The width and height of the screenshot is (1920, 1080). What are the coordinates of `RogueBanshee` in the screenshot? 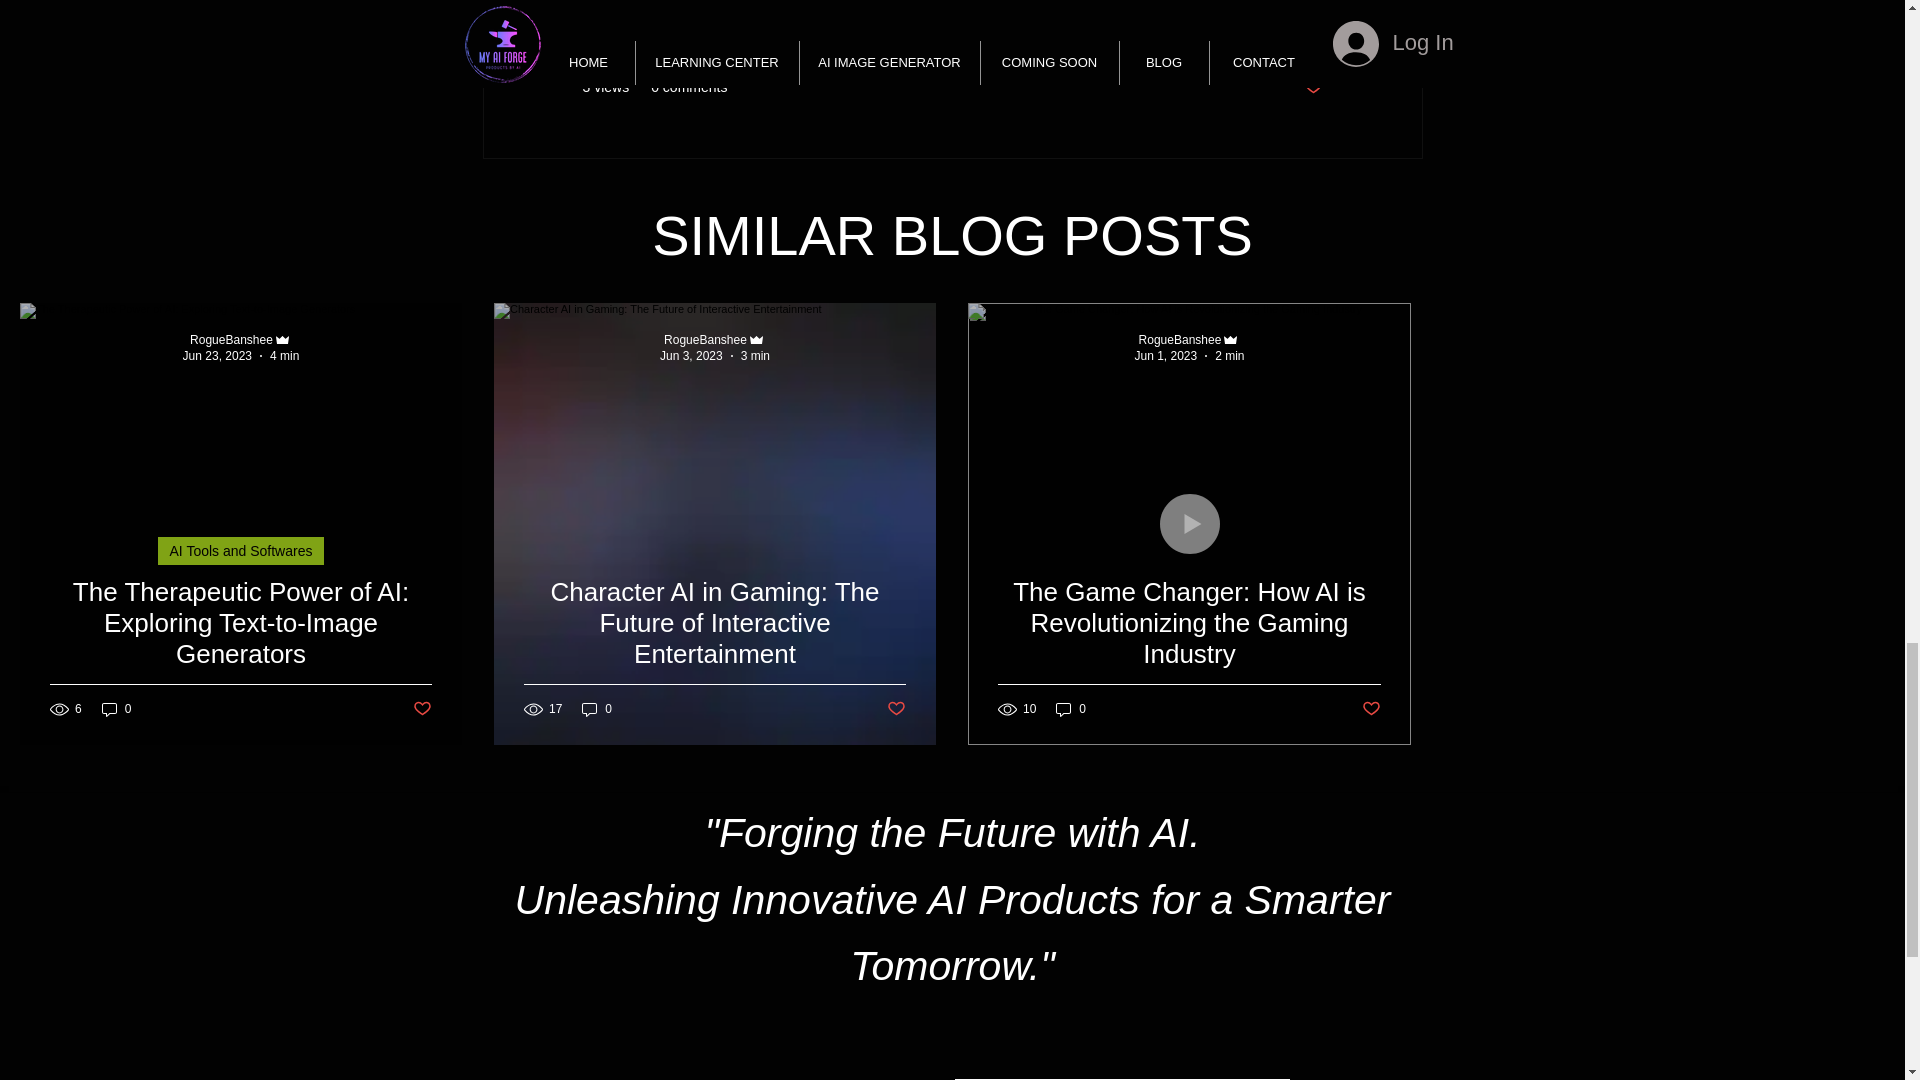 It's located at (1180, 339).